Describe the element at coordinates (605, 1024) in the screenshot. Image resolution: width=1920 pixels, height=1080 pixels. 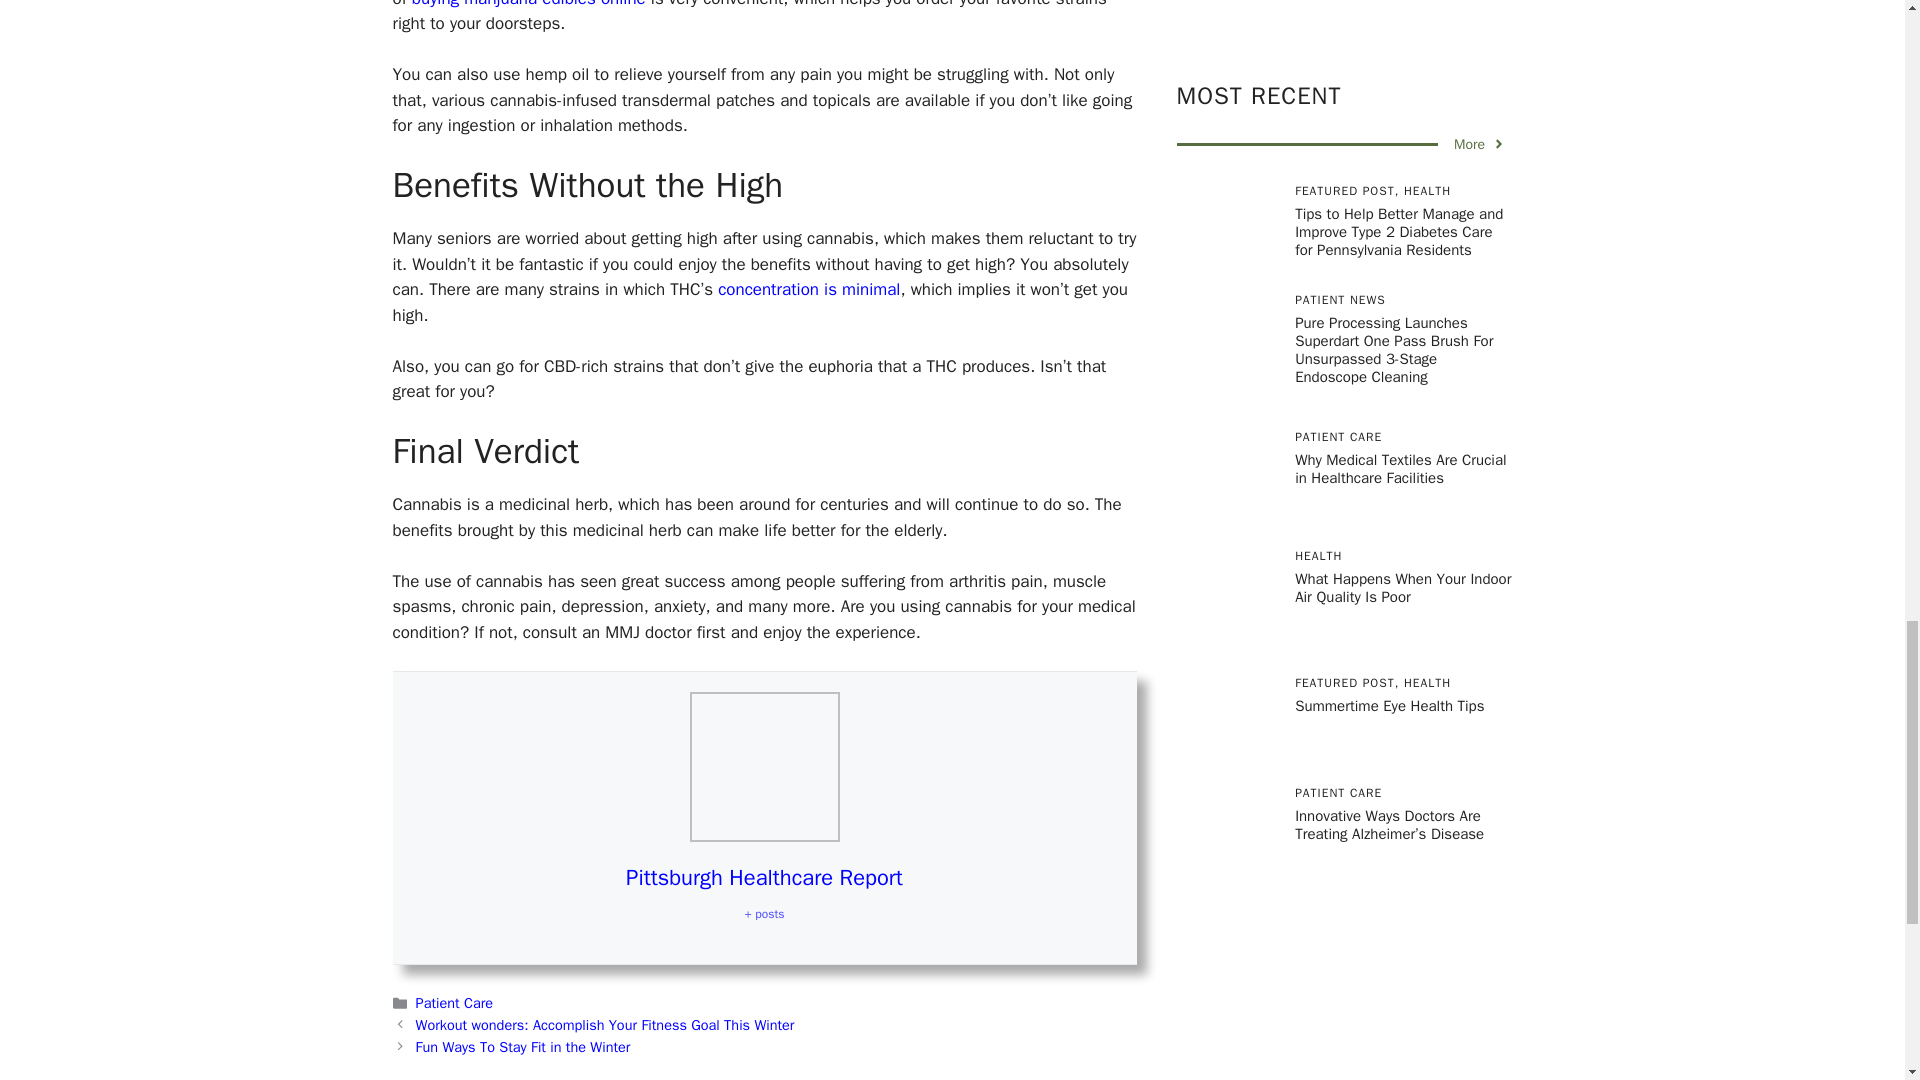
I see `Workout wonders: Accomplish Your Fitness Goal This Winter` at that location.